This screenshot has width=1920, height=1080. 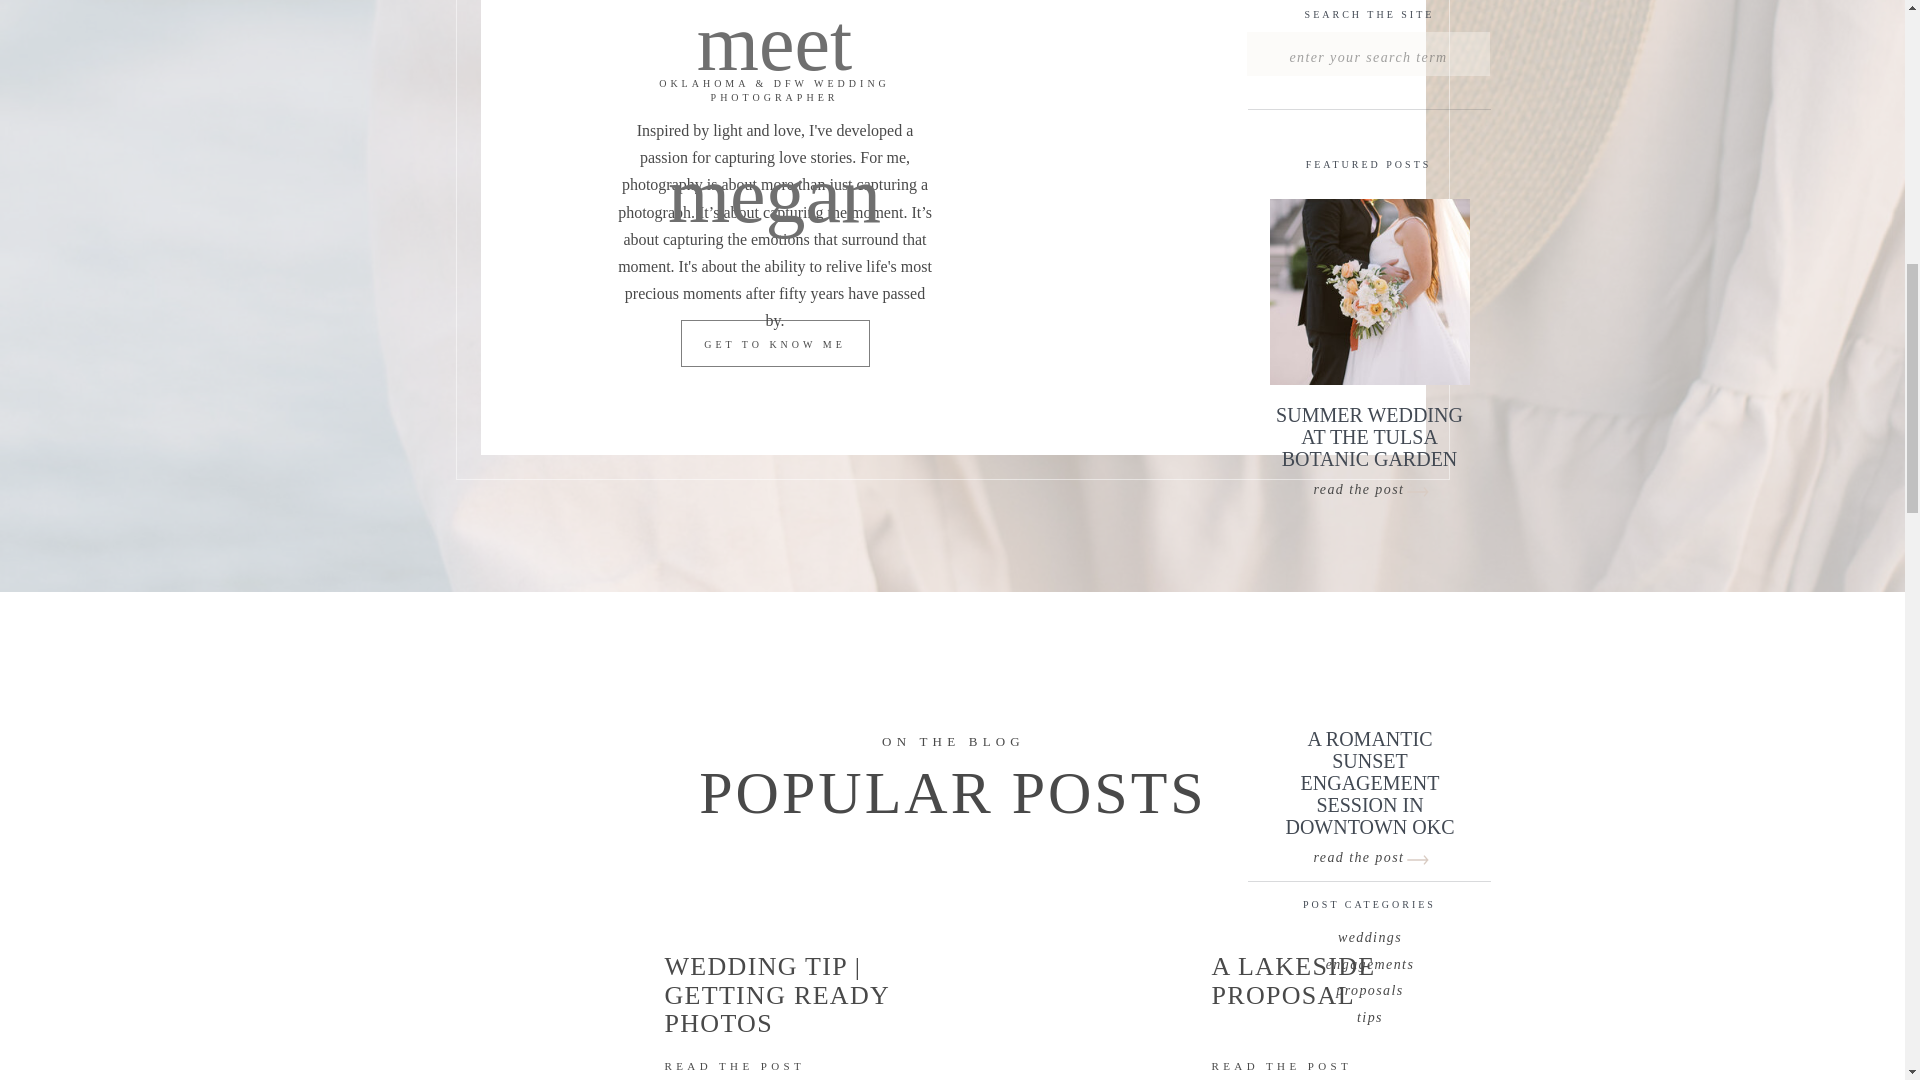 What do you see at coordinates (1370, 426) in the screenshot?
I see `SUMMER WEDDING AT THE TULSA BOTANIC GARDEN` at bounding box center [1370, 426].